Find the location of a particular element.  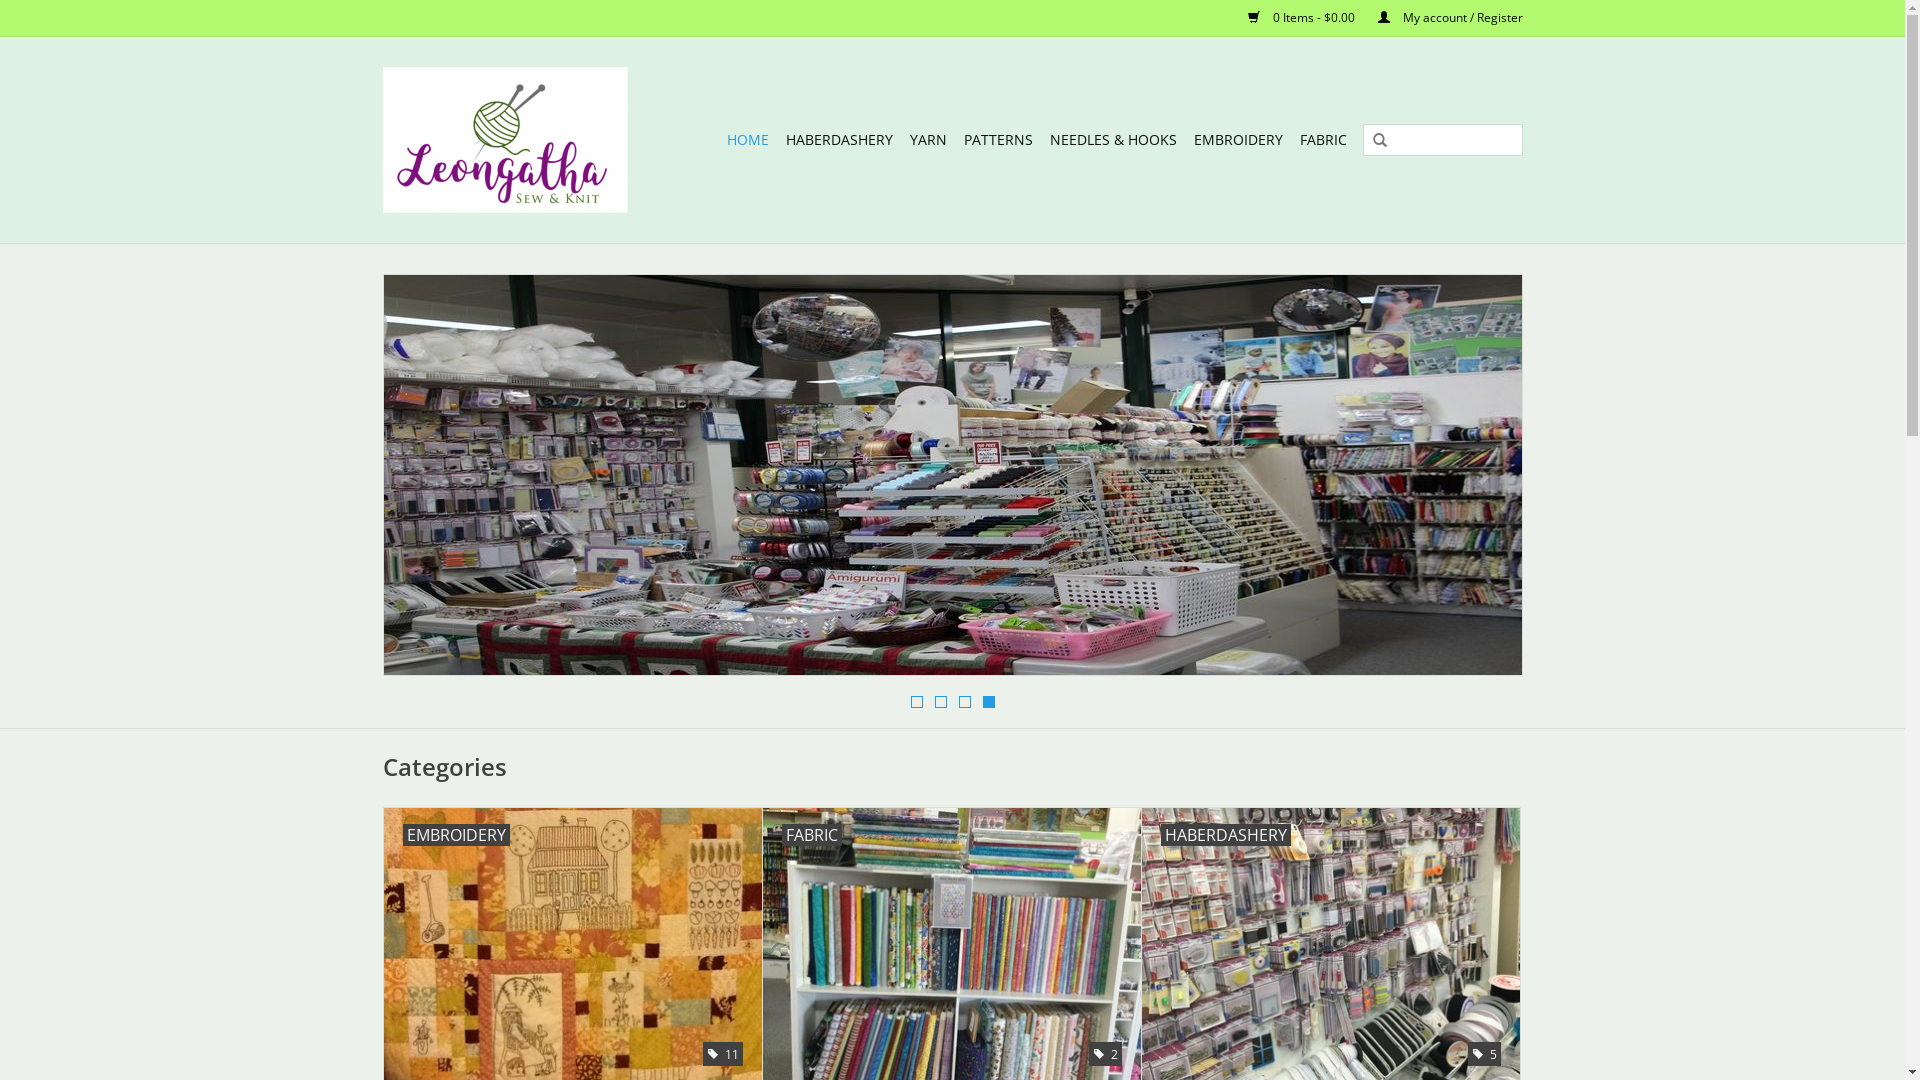

1 is located at coordinates (916, 702).